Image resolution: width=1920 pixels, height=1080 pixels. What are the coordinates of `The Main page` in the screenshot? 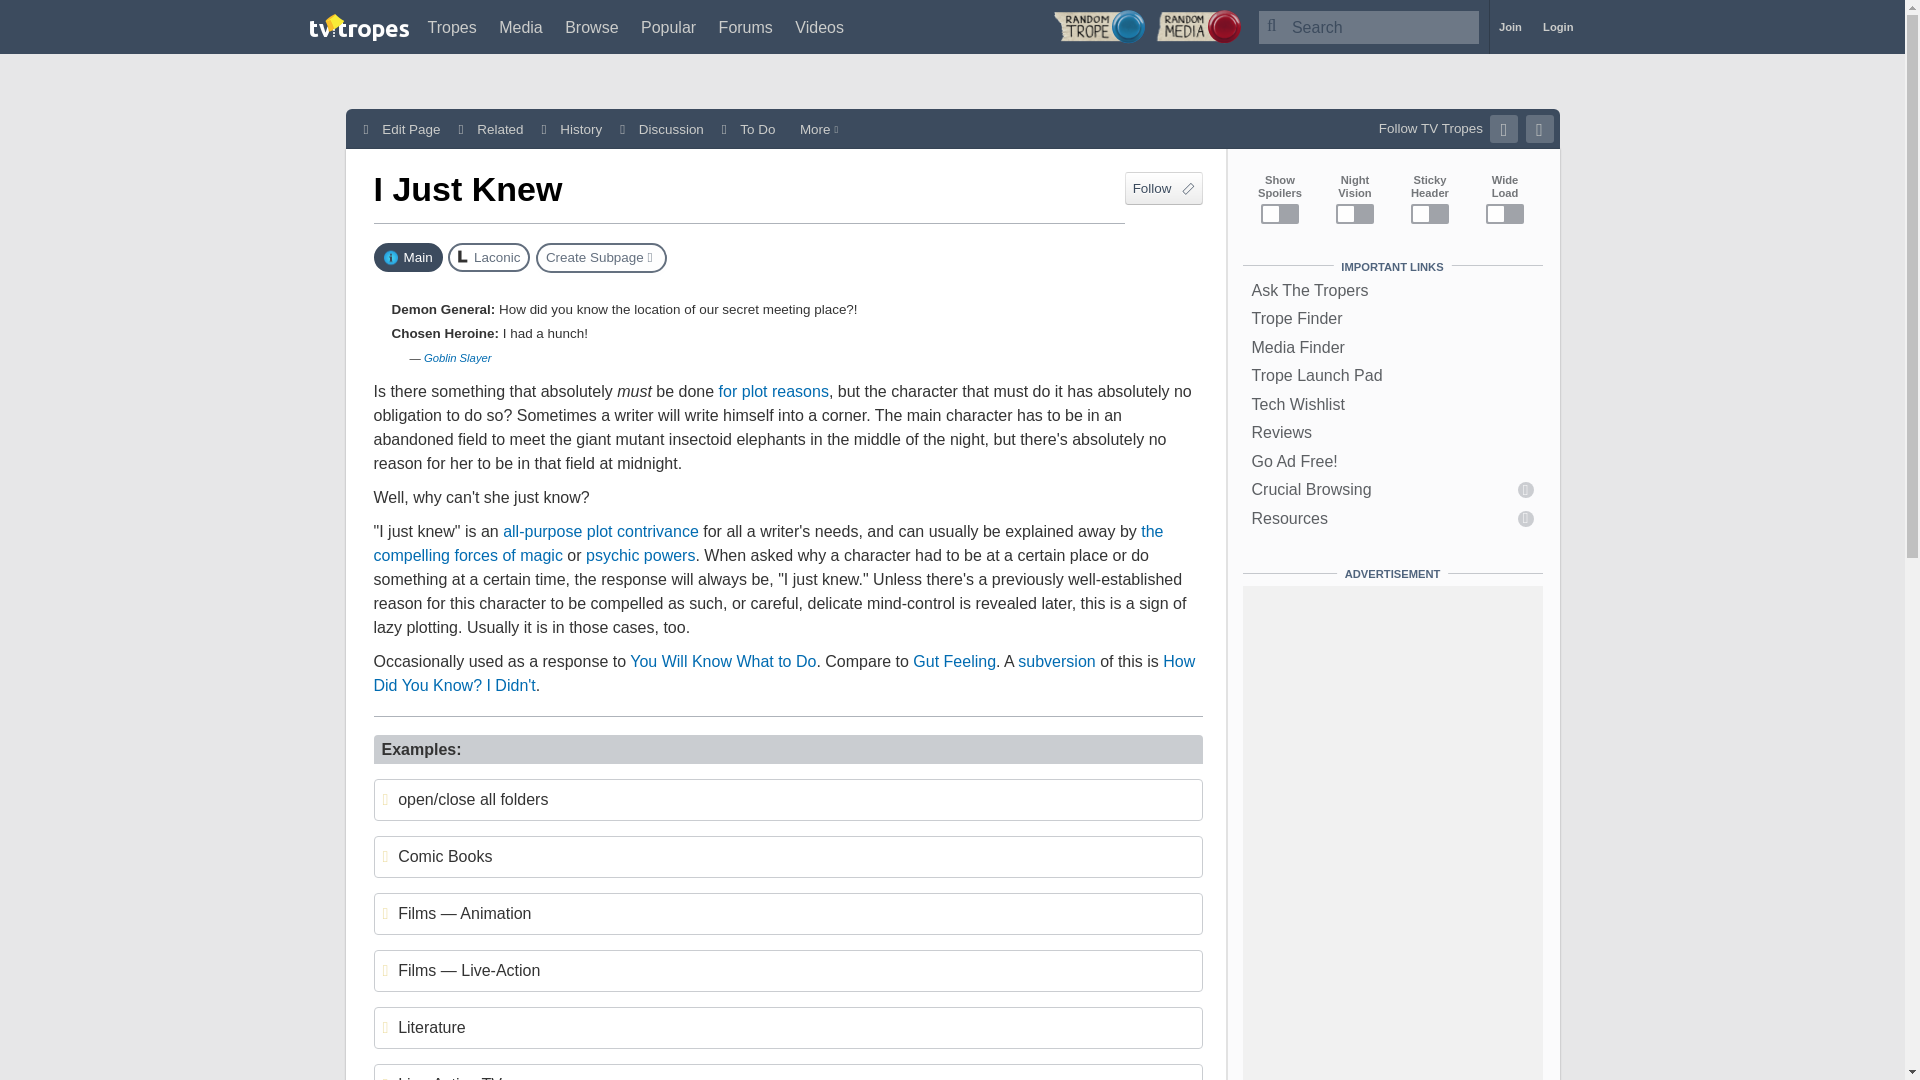 It's located at (408, 258).